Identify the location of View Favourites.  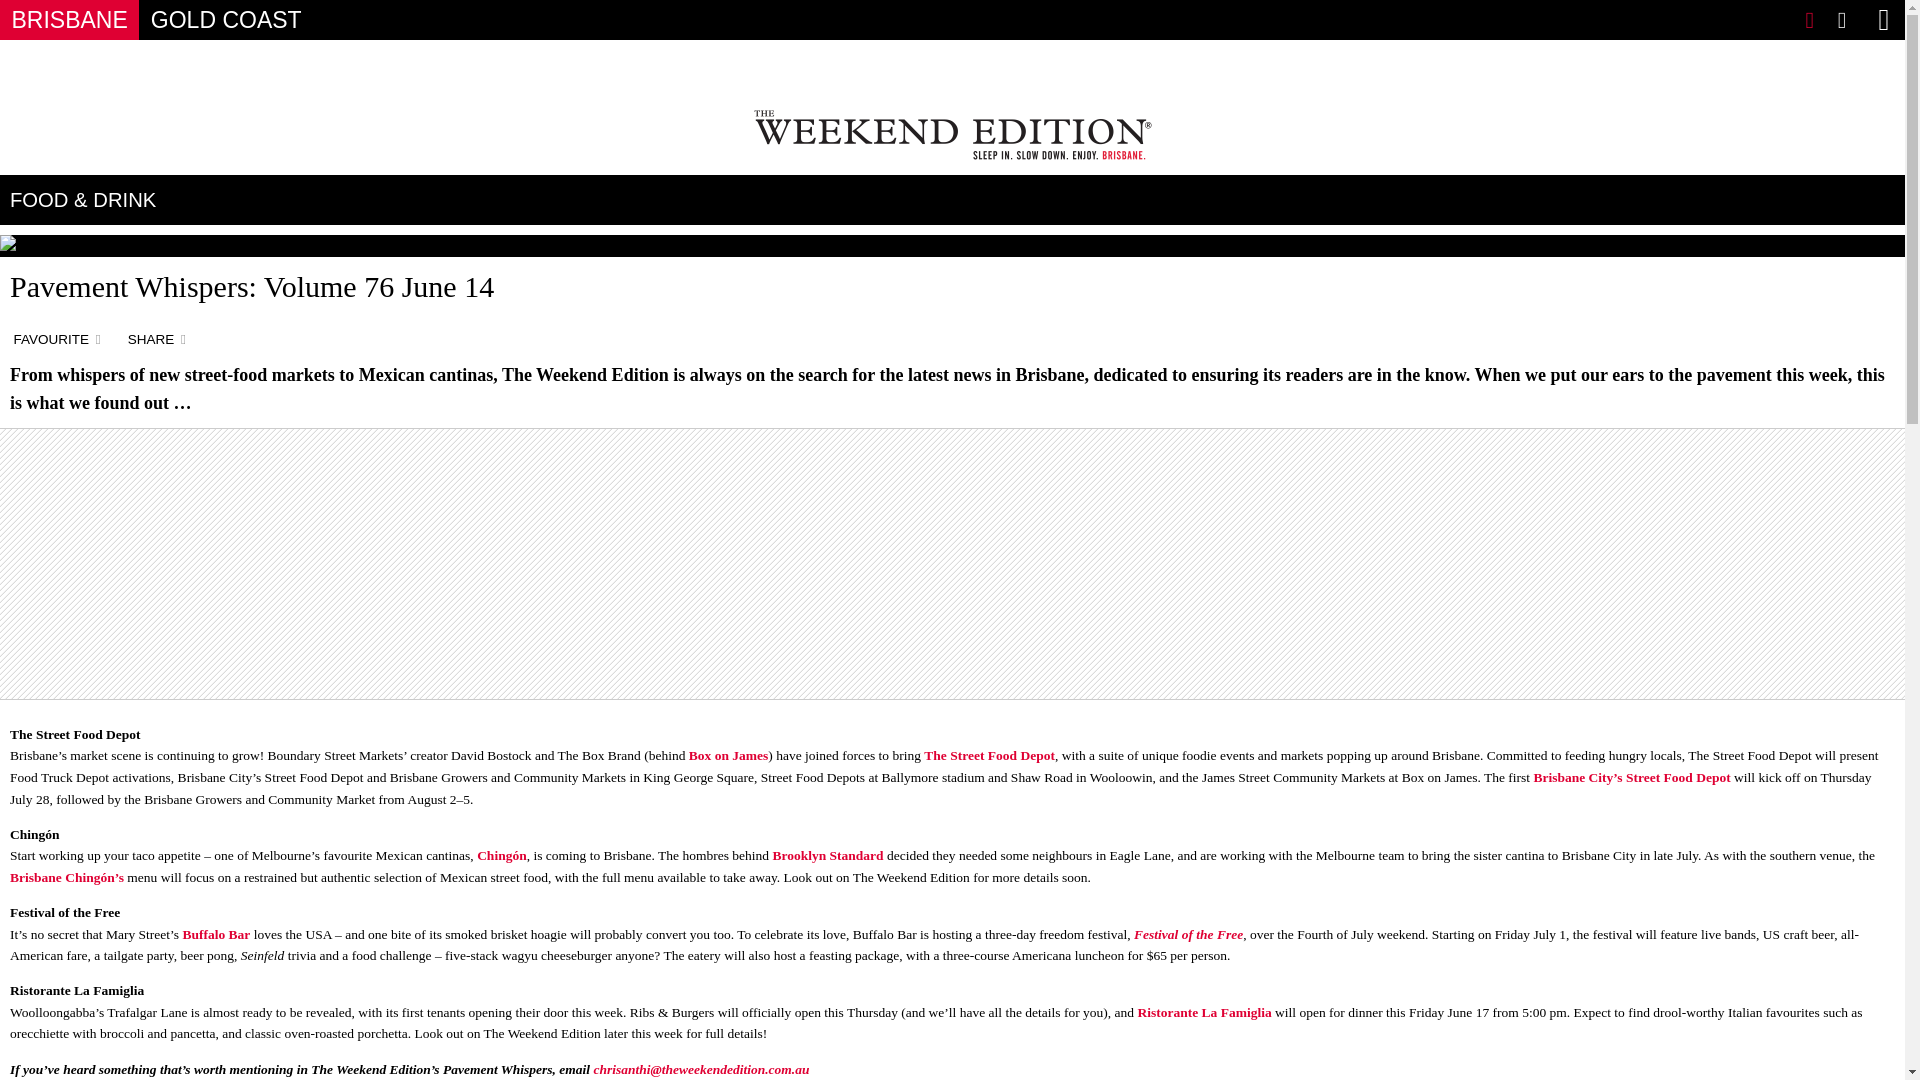
(1809, 20).